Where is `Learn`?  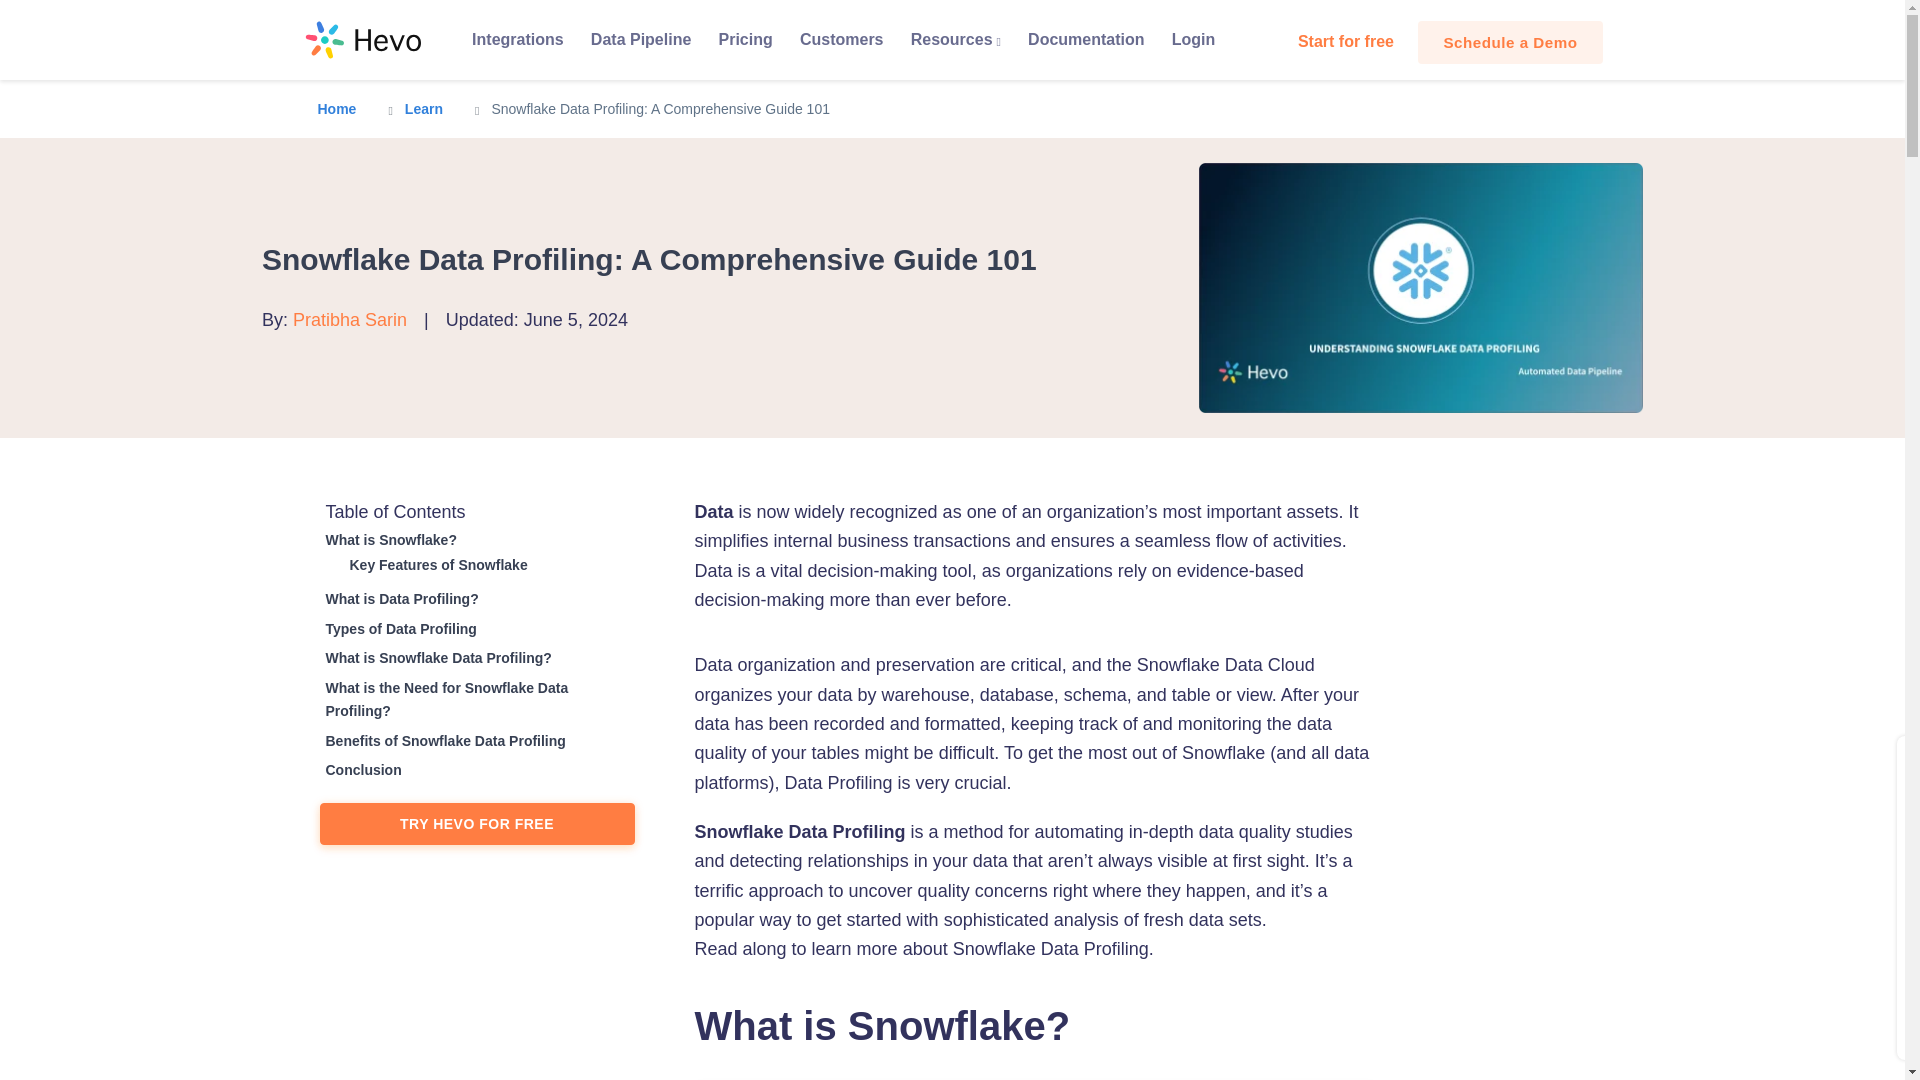
Learn is located at coordinates (424, 108).